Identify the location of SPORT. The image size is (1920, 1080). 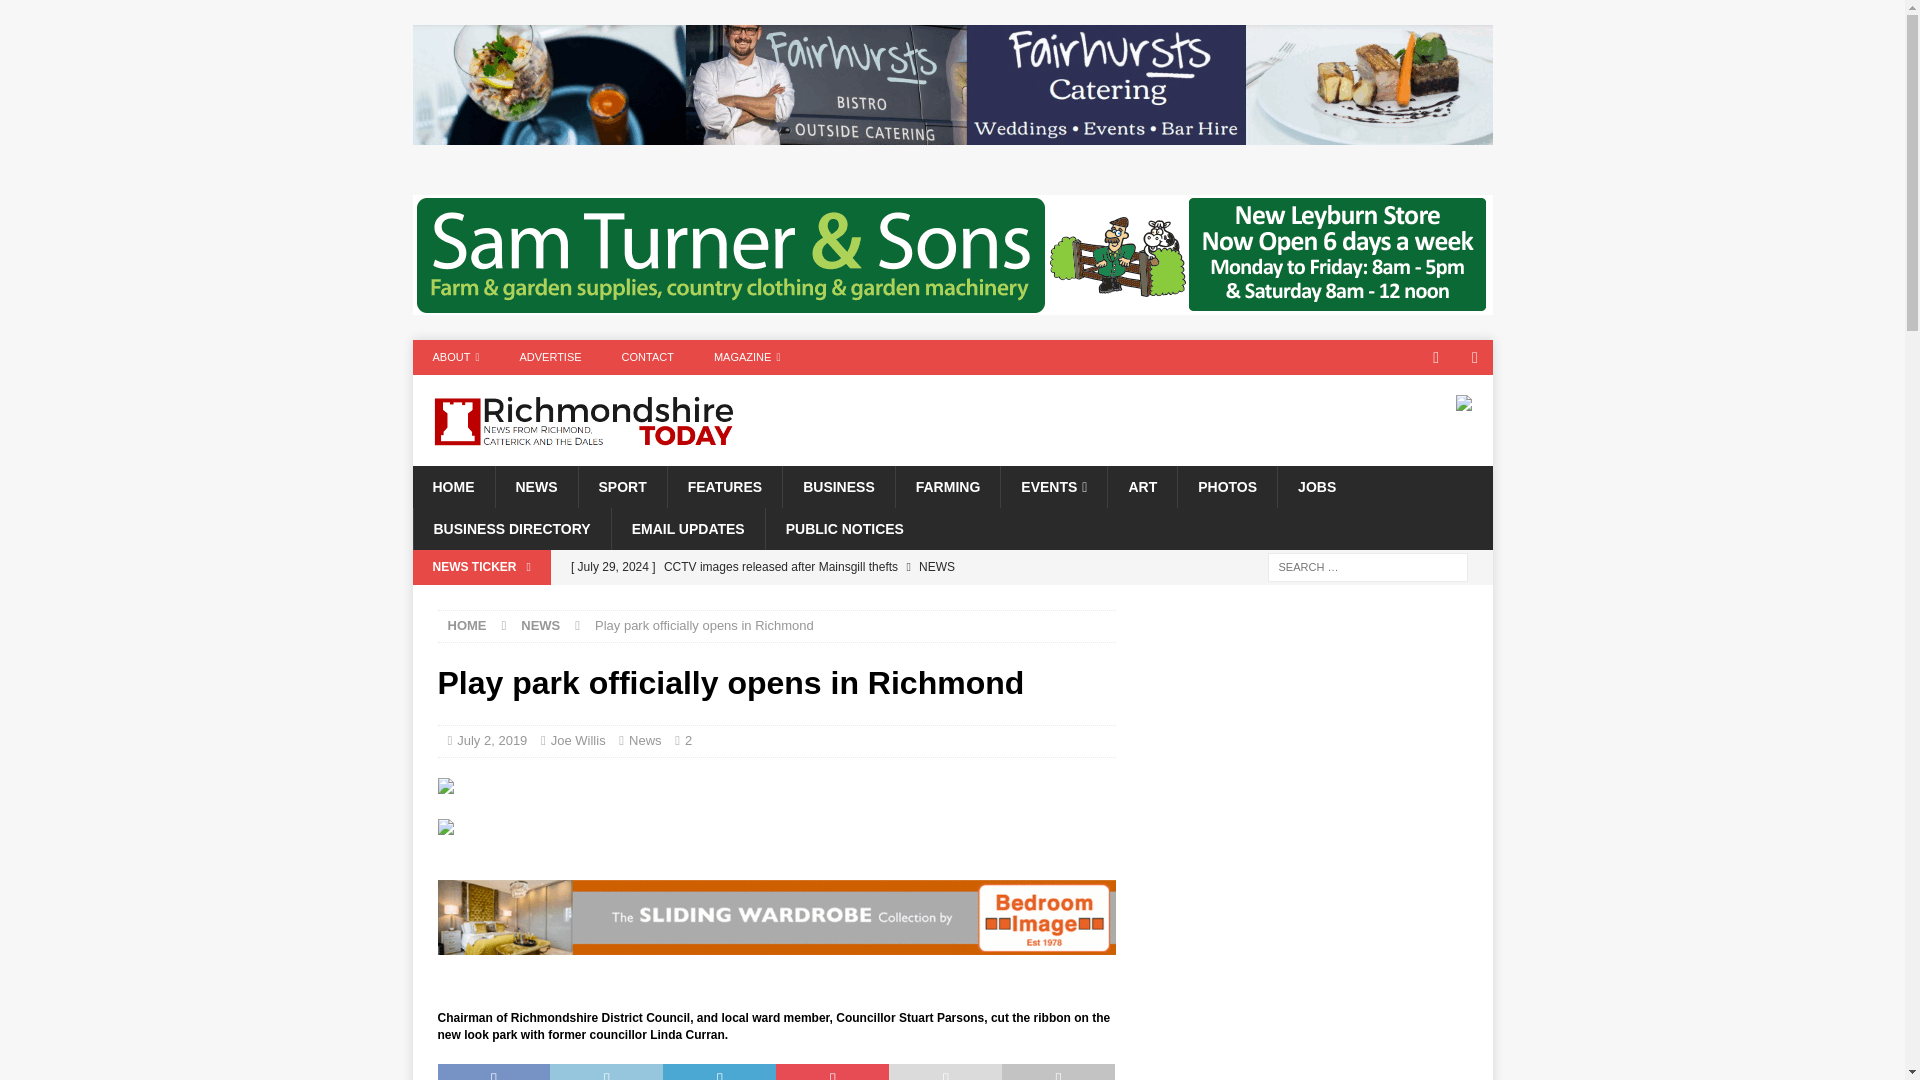
(622, 486).